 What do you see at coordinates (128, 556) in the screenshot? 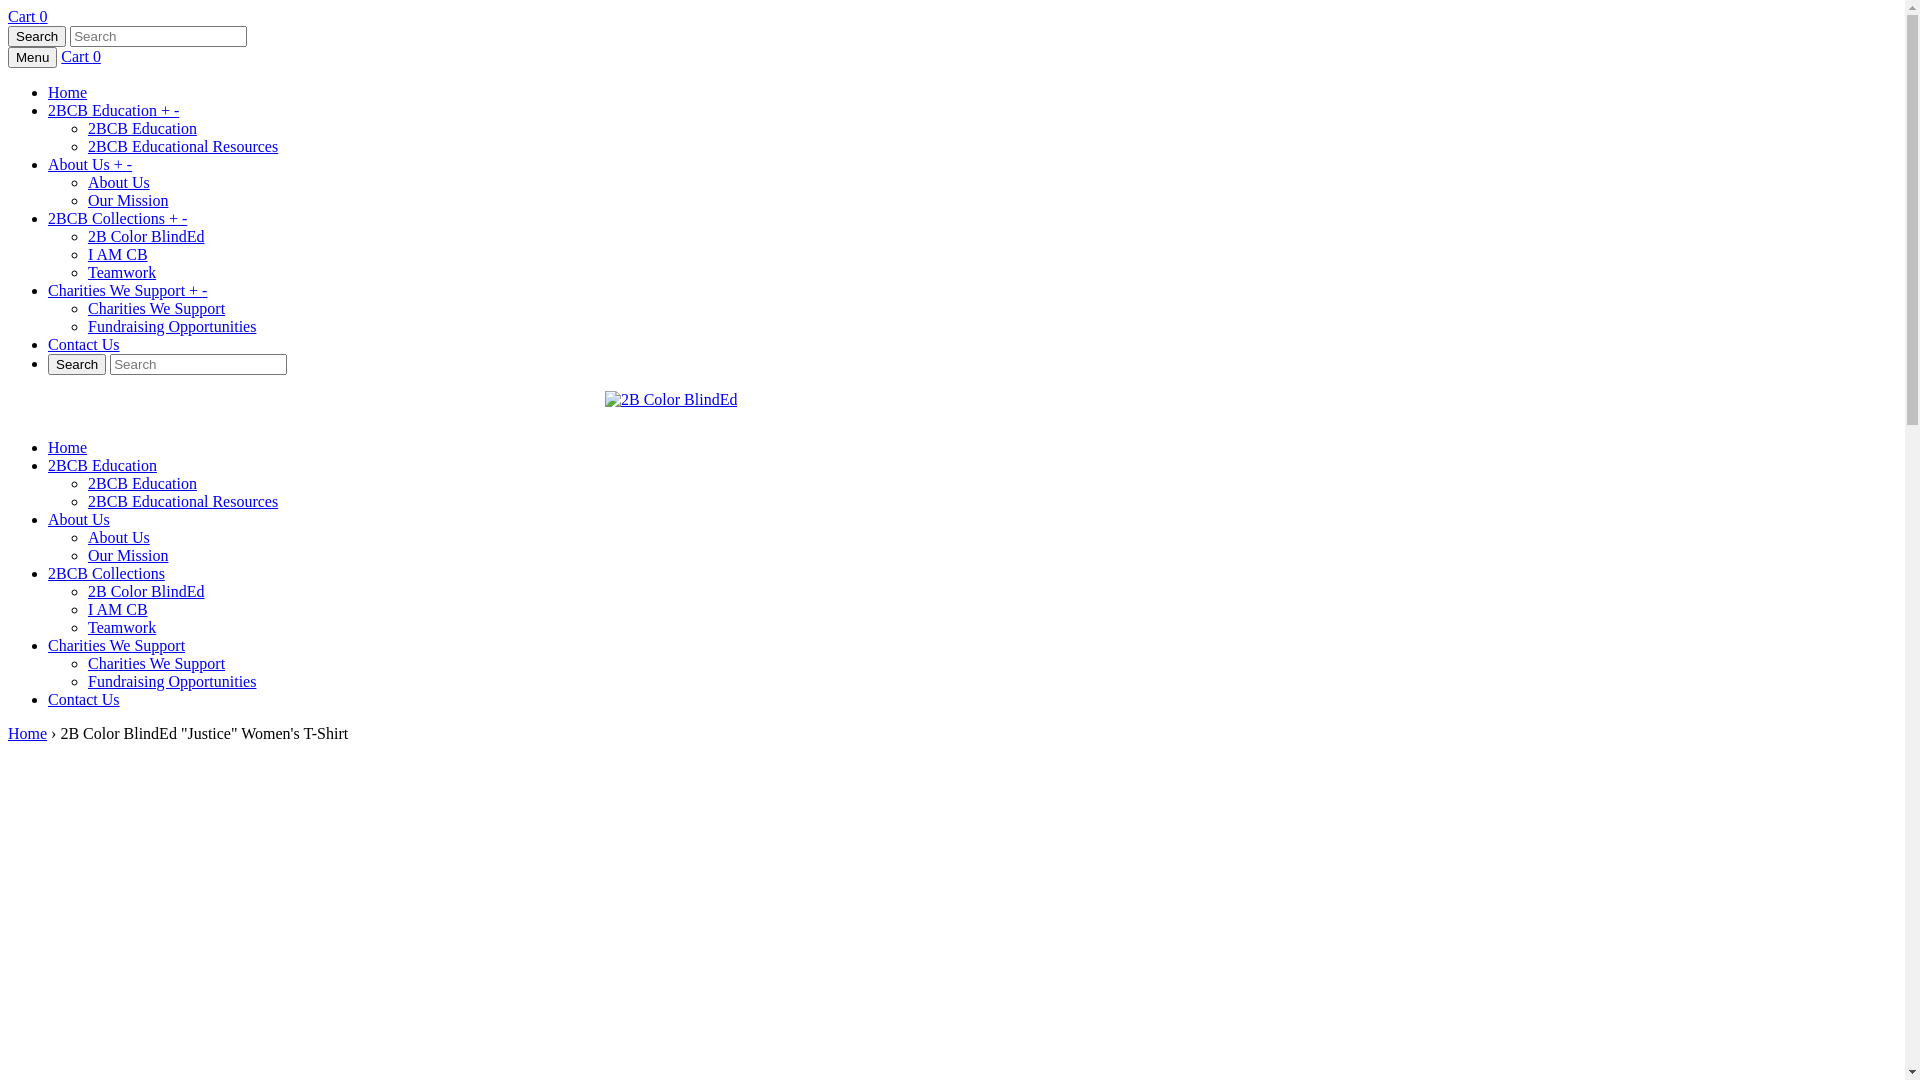
I see `Our Mission` at bounding box center [128, 556].